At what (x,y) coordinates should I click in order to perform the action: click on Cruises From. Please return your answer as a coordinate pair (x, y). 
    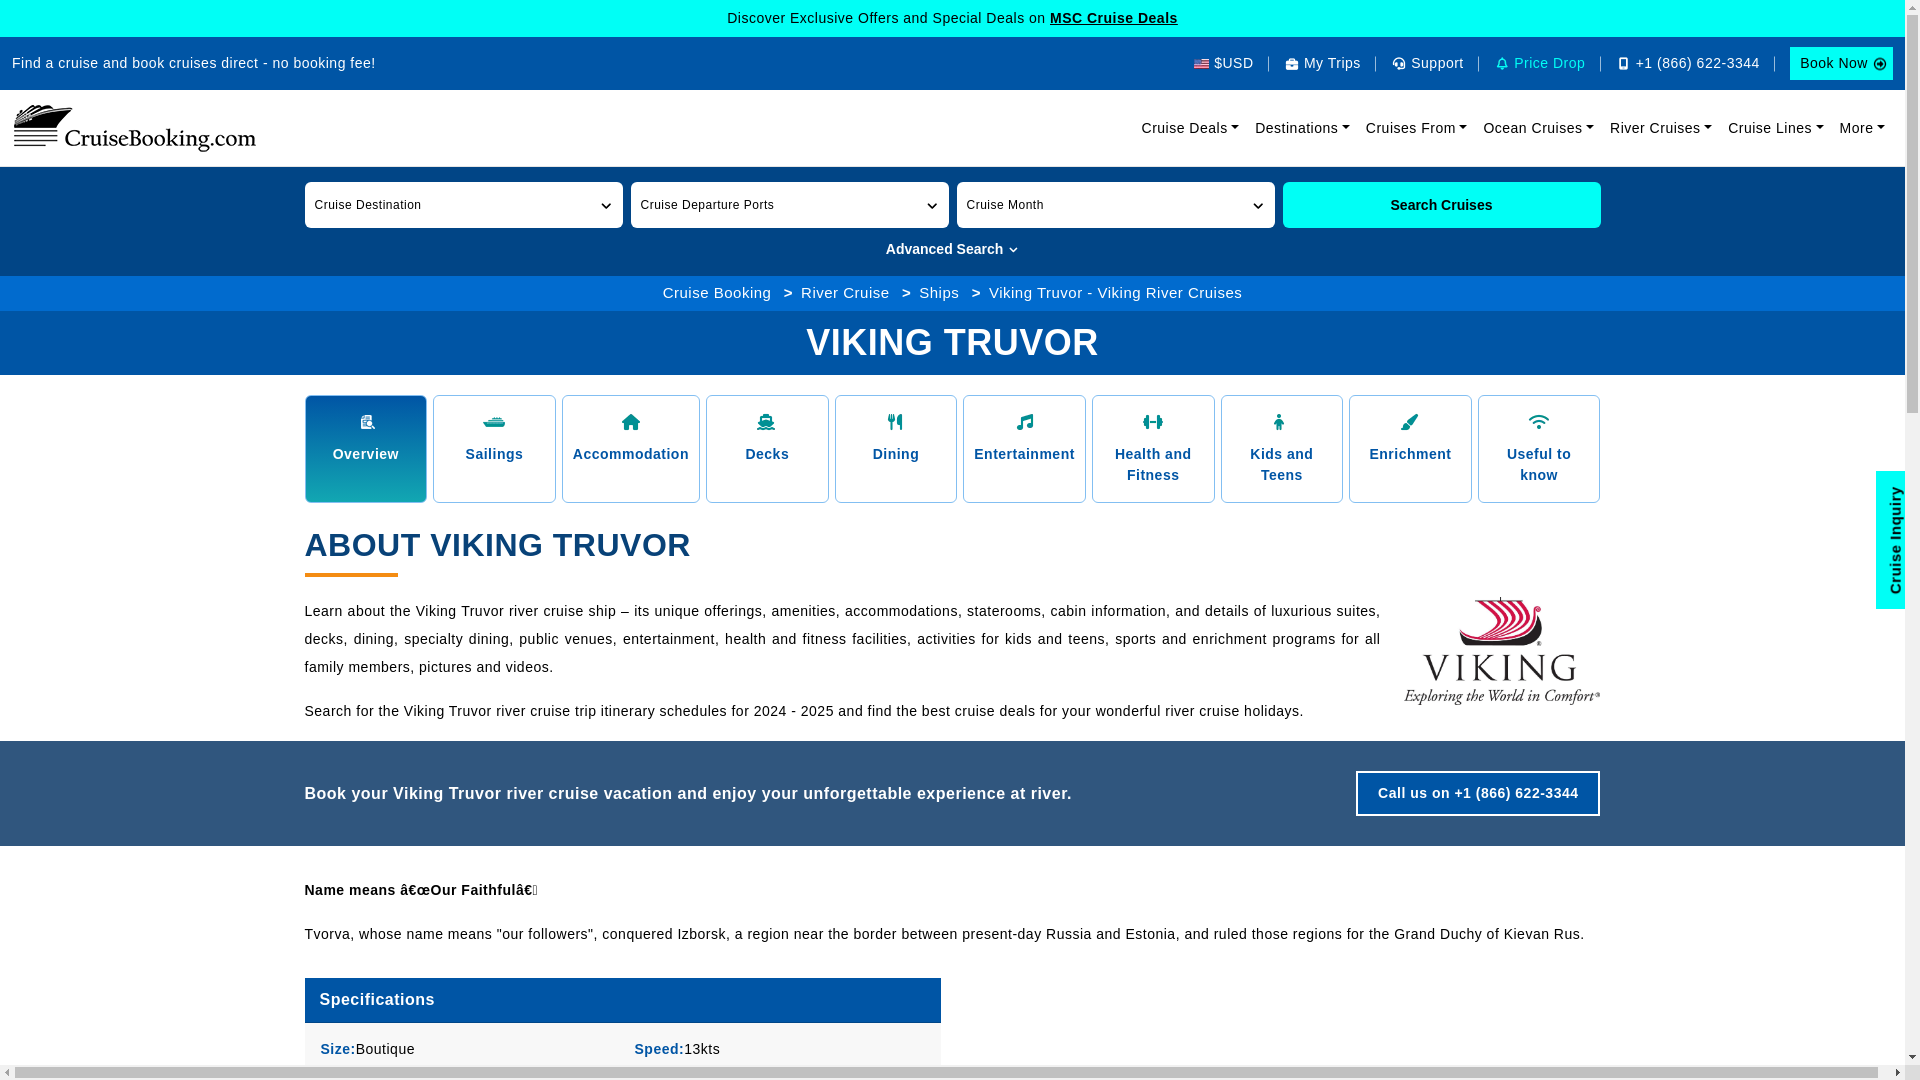
    Looking at the image, I should click on (1416, 128).